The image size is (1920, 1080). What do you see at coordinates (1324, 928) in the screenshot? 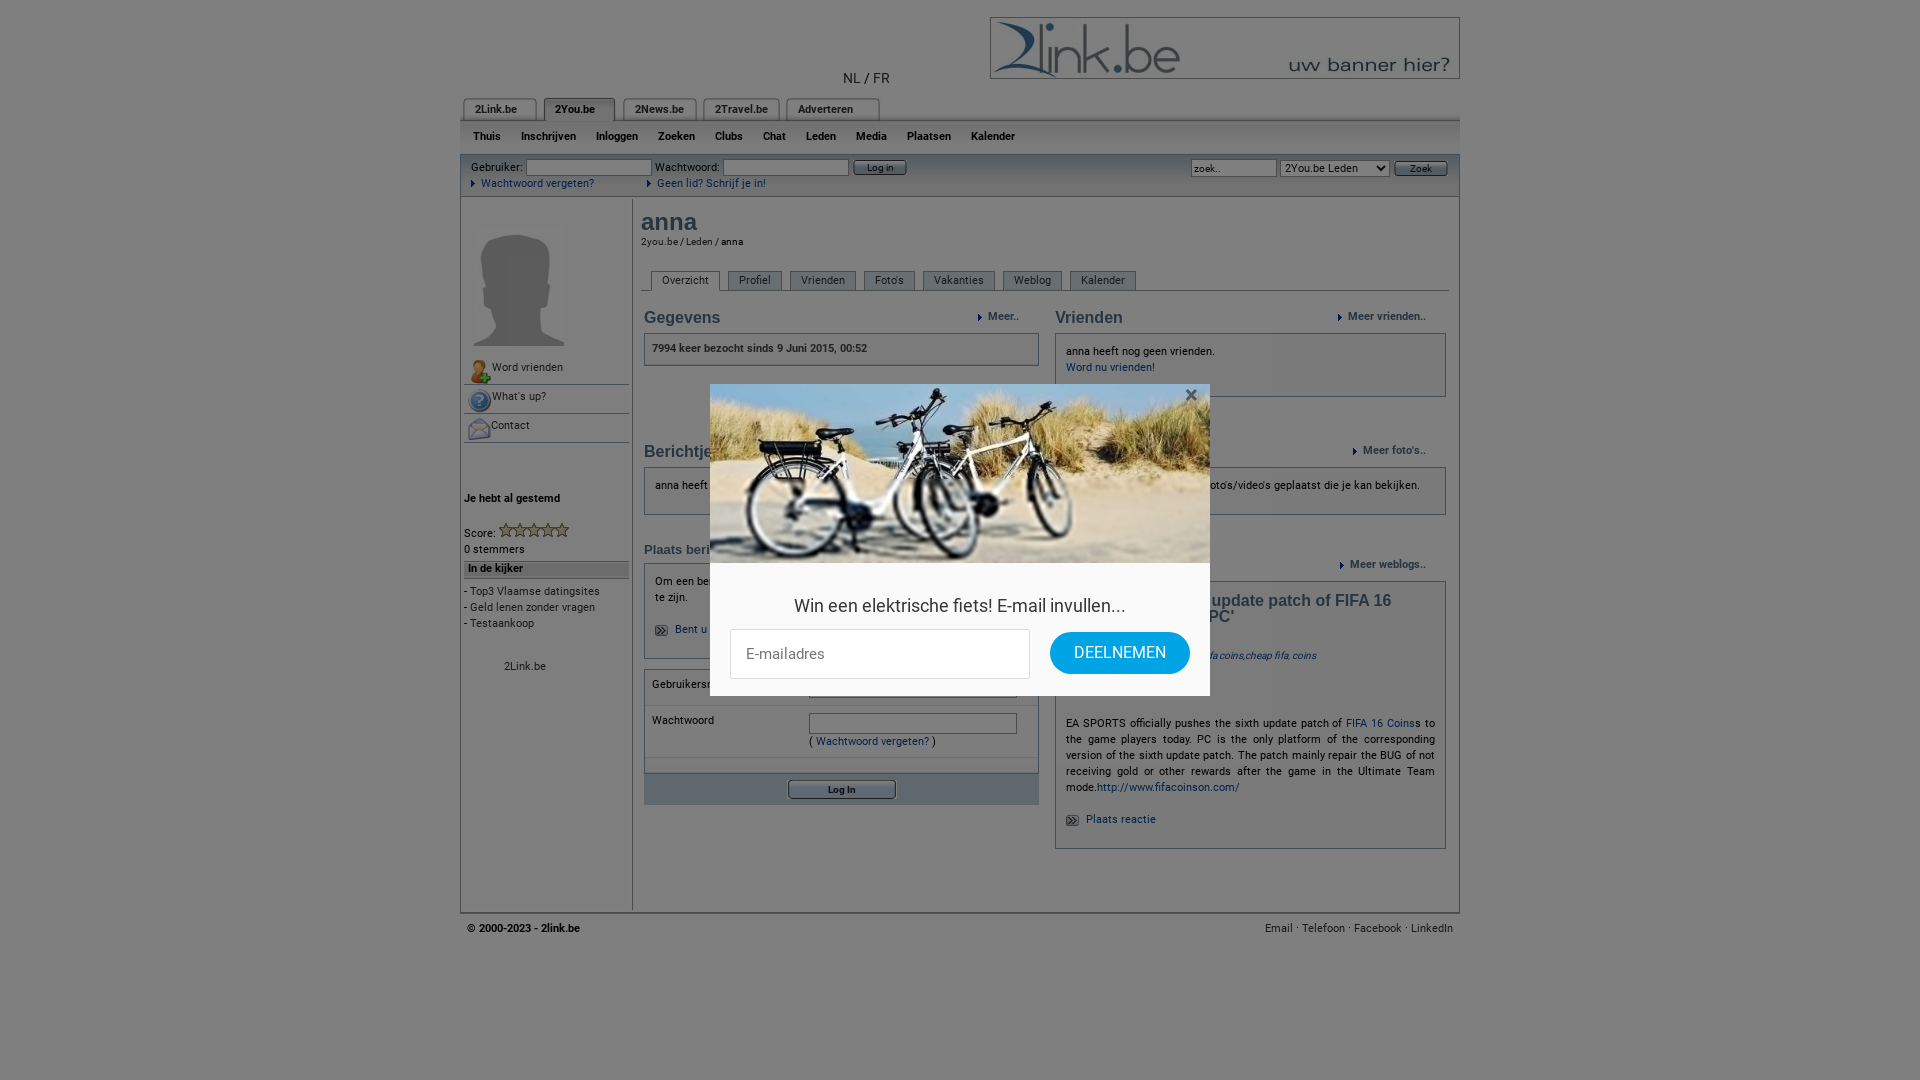
I see `Telefoon` at bounding box center [1324, 928].